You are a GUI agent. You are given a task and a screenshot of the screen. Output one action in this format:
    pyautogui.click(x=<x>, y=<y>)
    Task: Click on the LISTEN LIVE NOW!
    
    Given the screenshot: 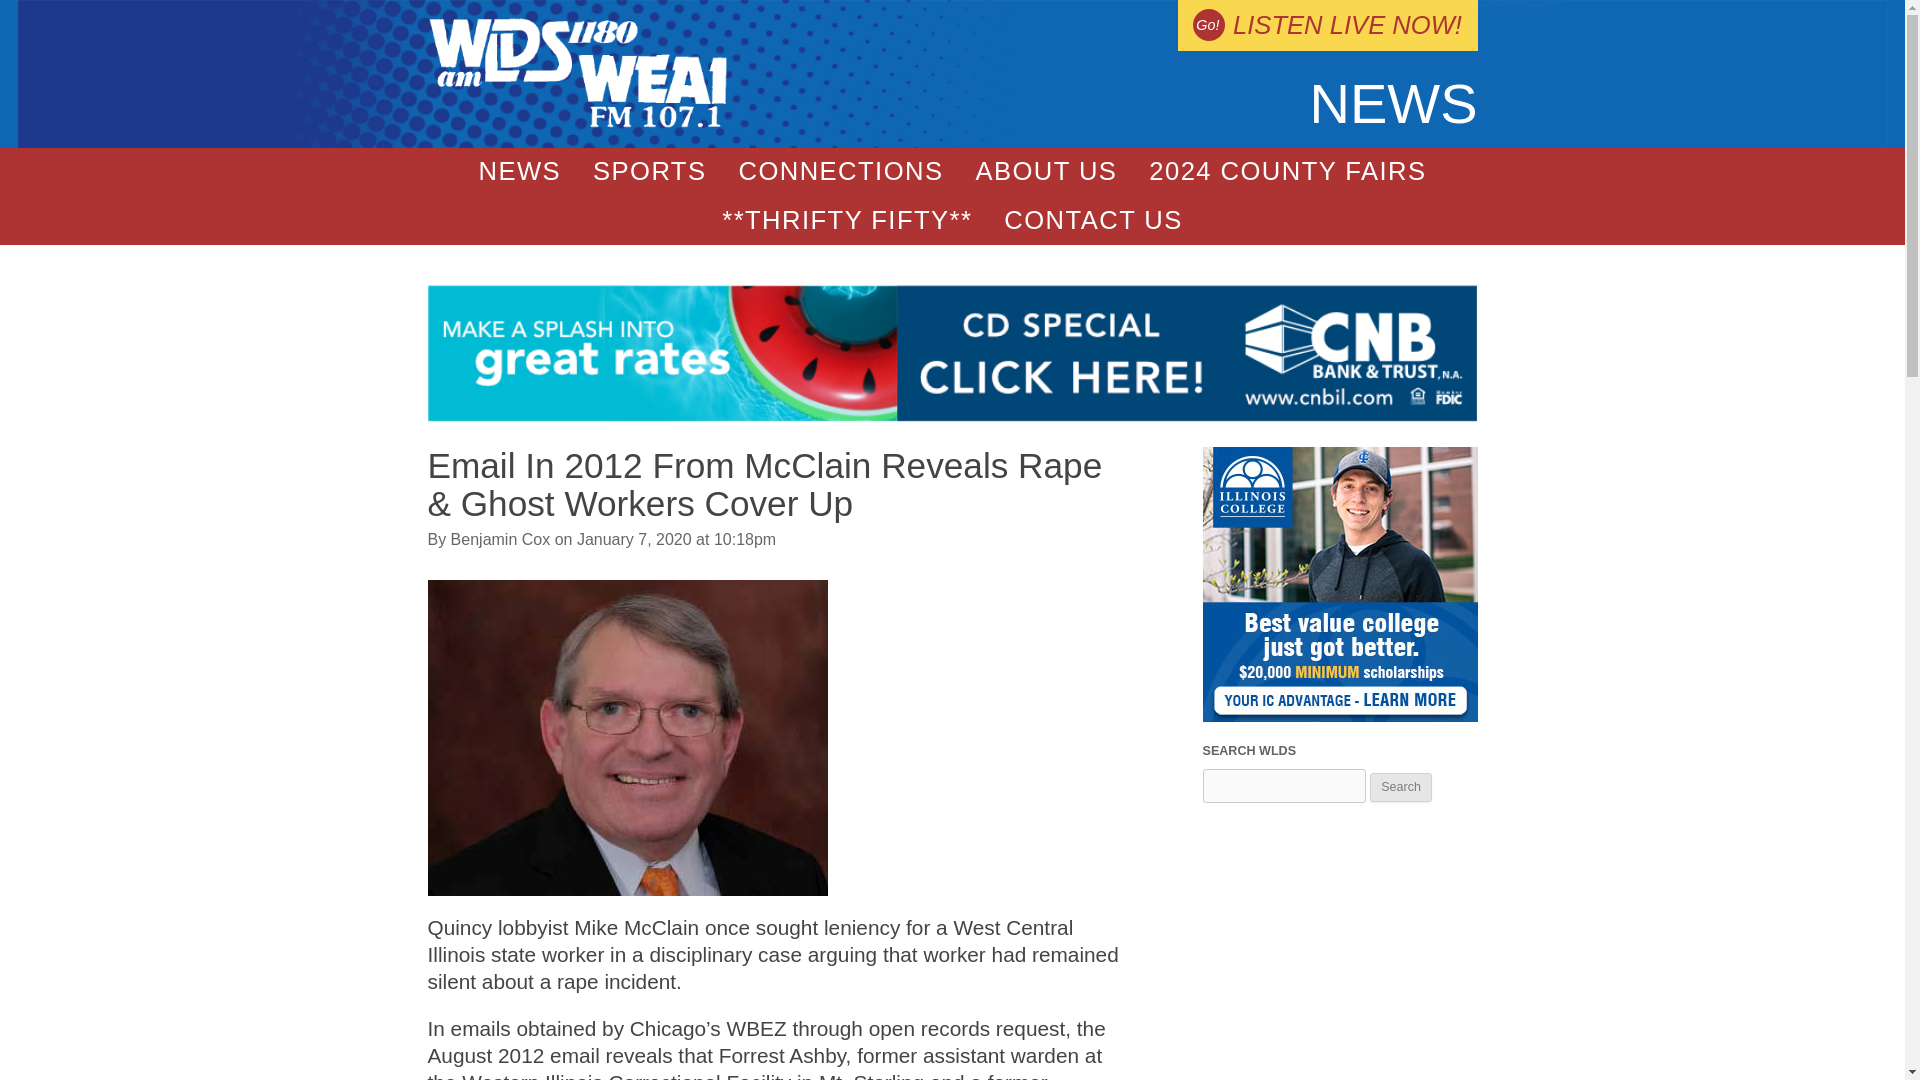 What is the action you would take?
    pyautogui.click(x=1326, y=25)
    